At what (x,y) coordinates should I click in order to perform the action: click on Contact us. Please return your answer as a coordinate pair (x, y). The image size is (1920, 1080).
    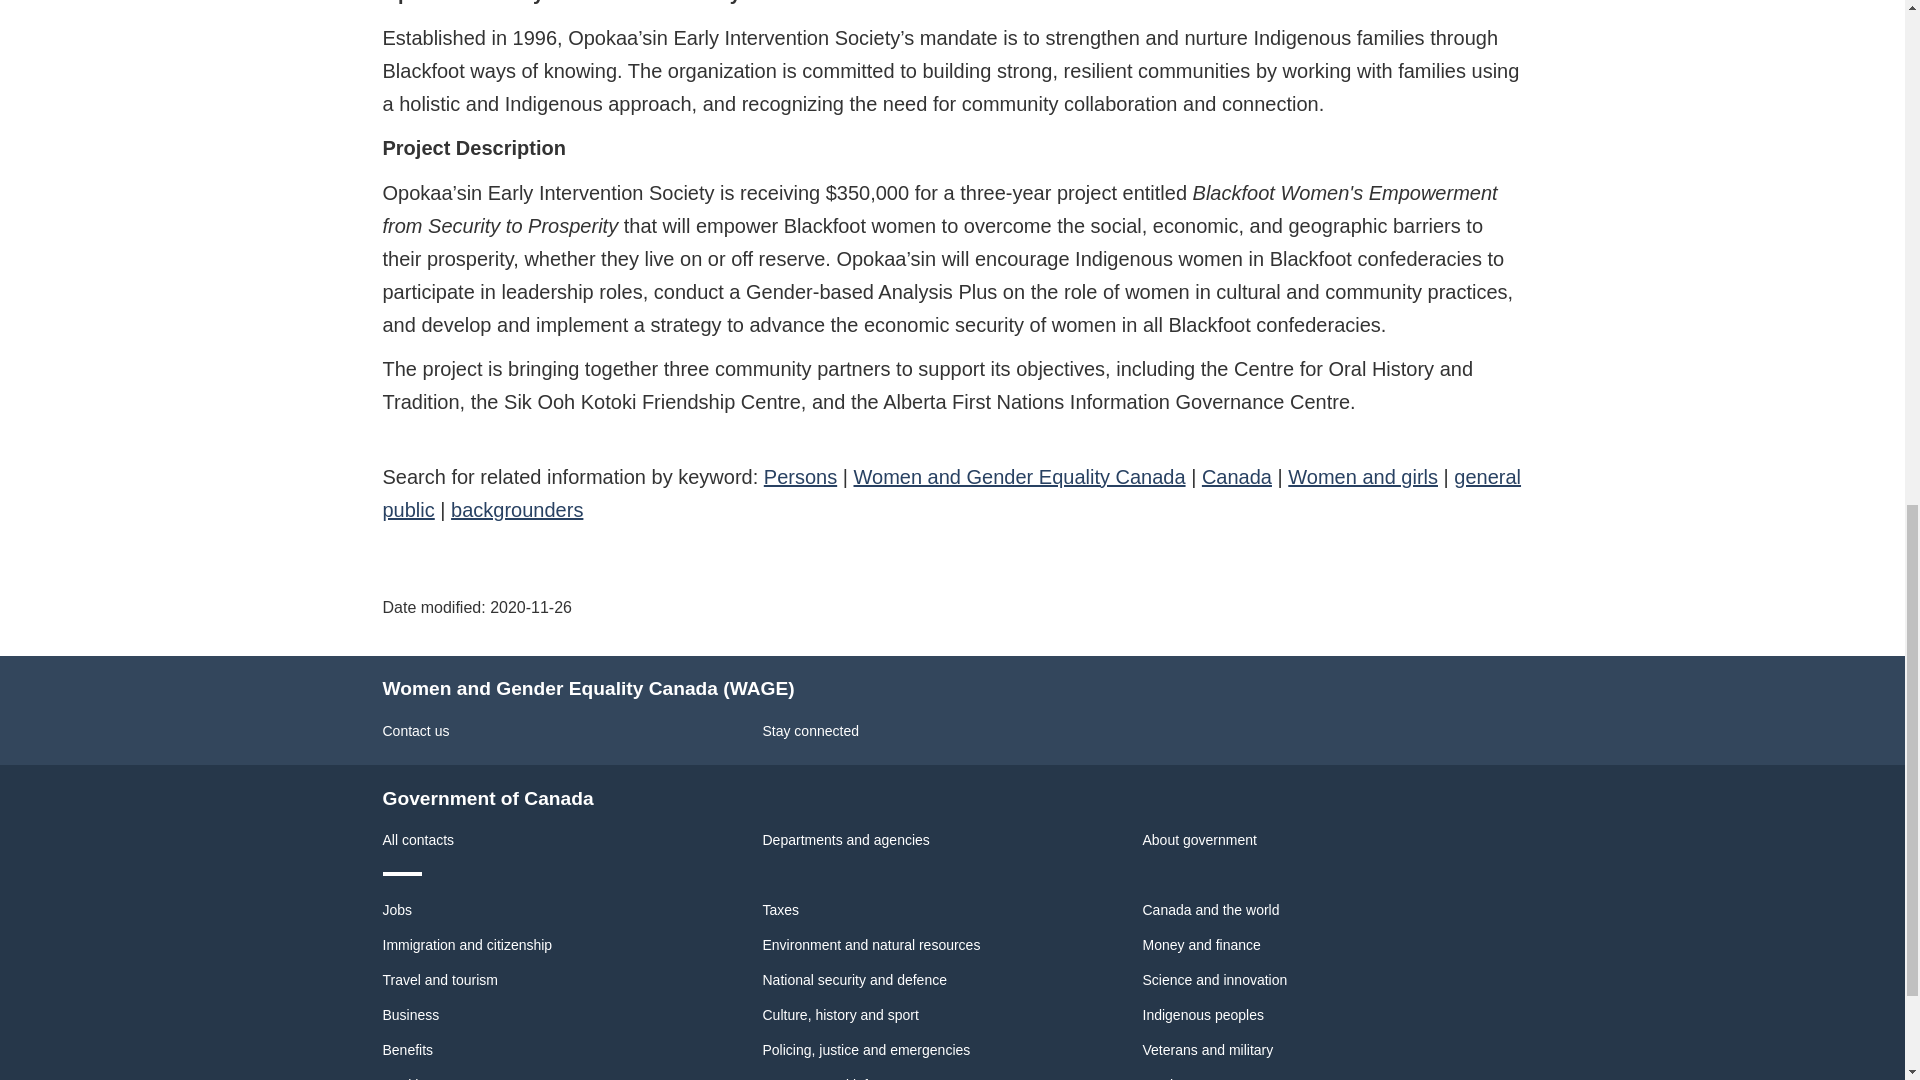
    Looking at the image, I should click on (416, 730).